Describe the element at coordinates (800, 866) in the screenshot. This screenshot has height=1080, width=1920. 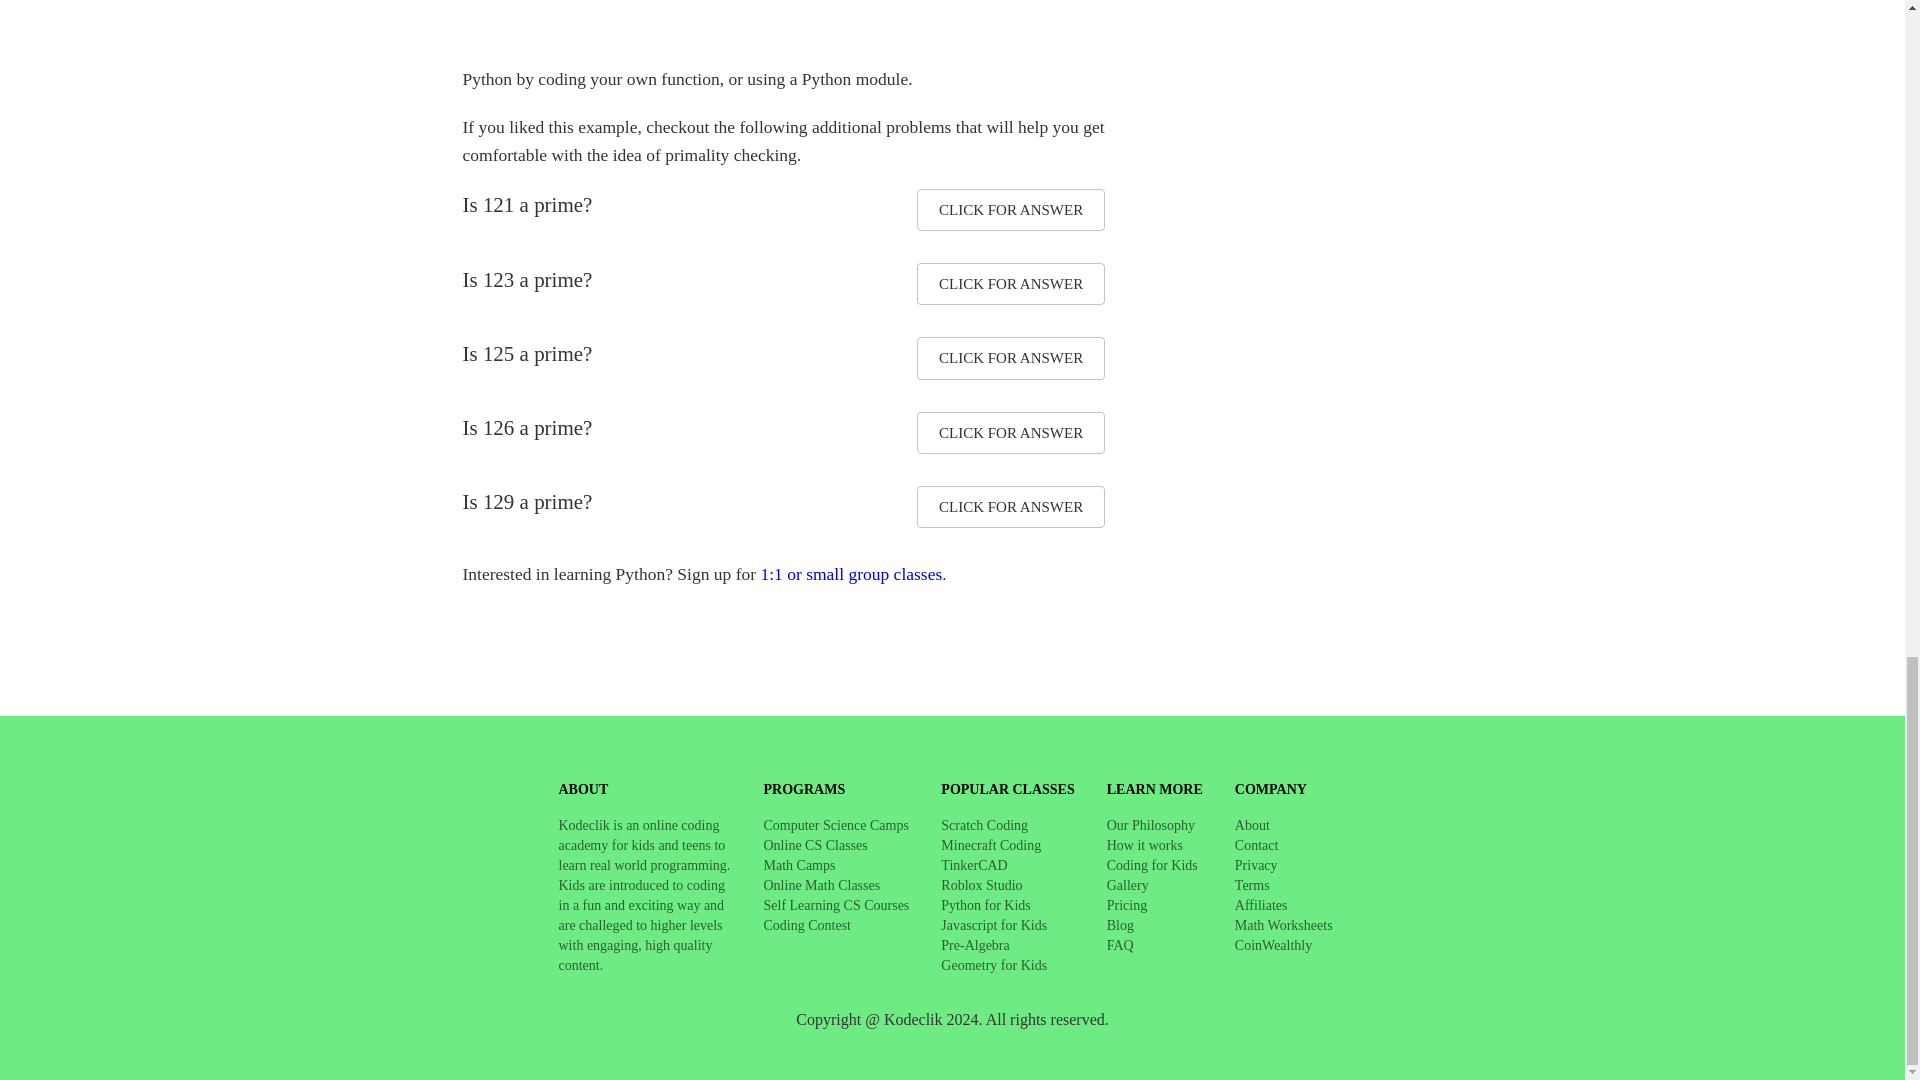
I see `Math Camps` at that location.